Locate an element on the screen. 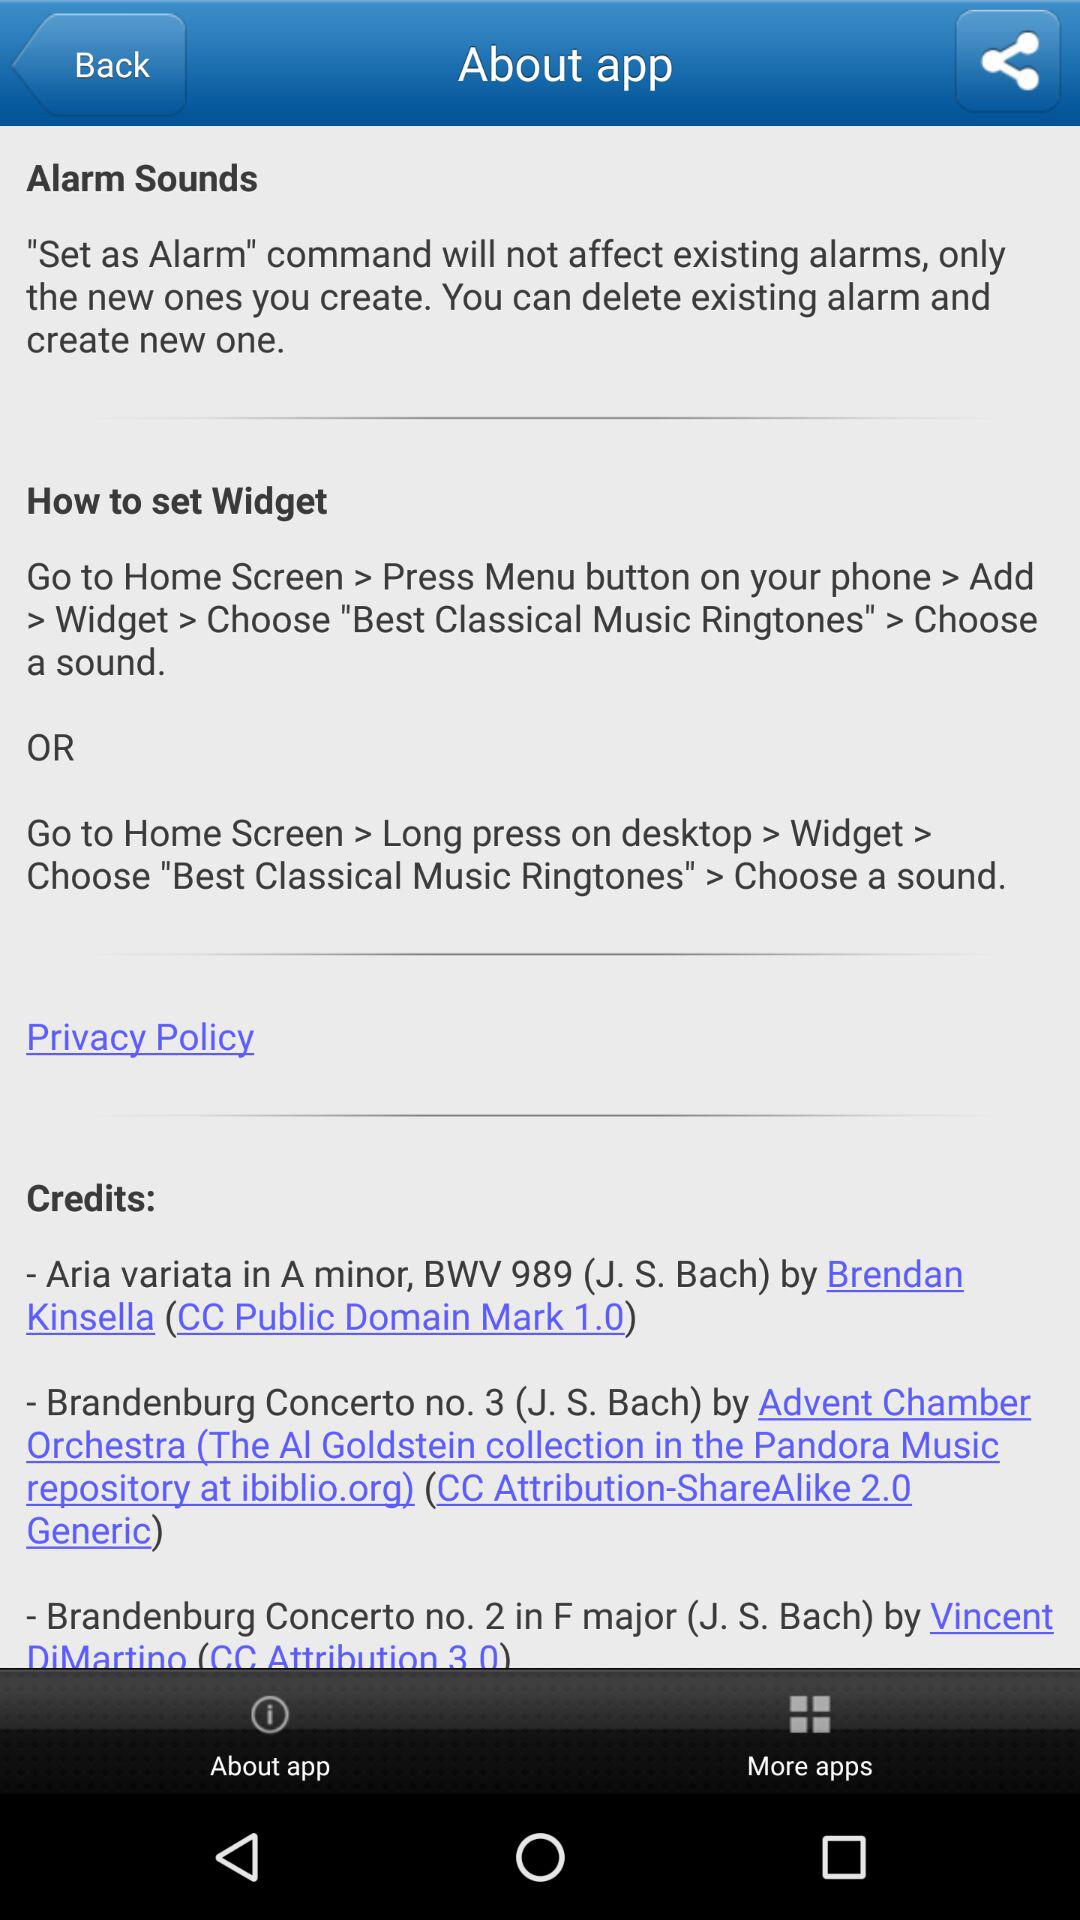 The image size is (1080, 1920). click the share button on the top right corner of the web page is located at coordinates (1008, 62).